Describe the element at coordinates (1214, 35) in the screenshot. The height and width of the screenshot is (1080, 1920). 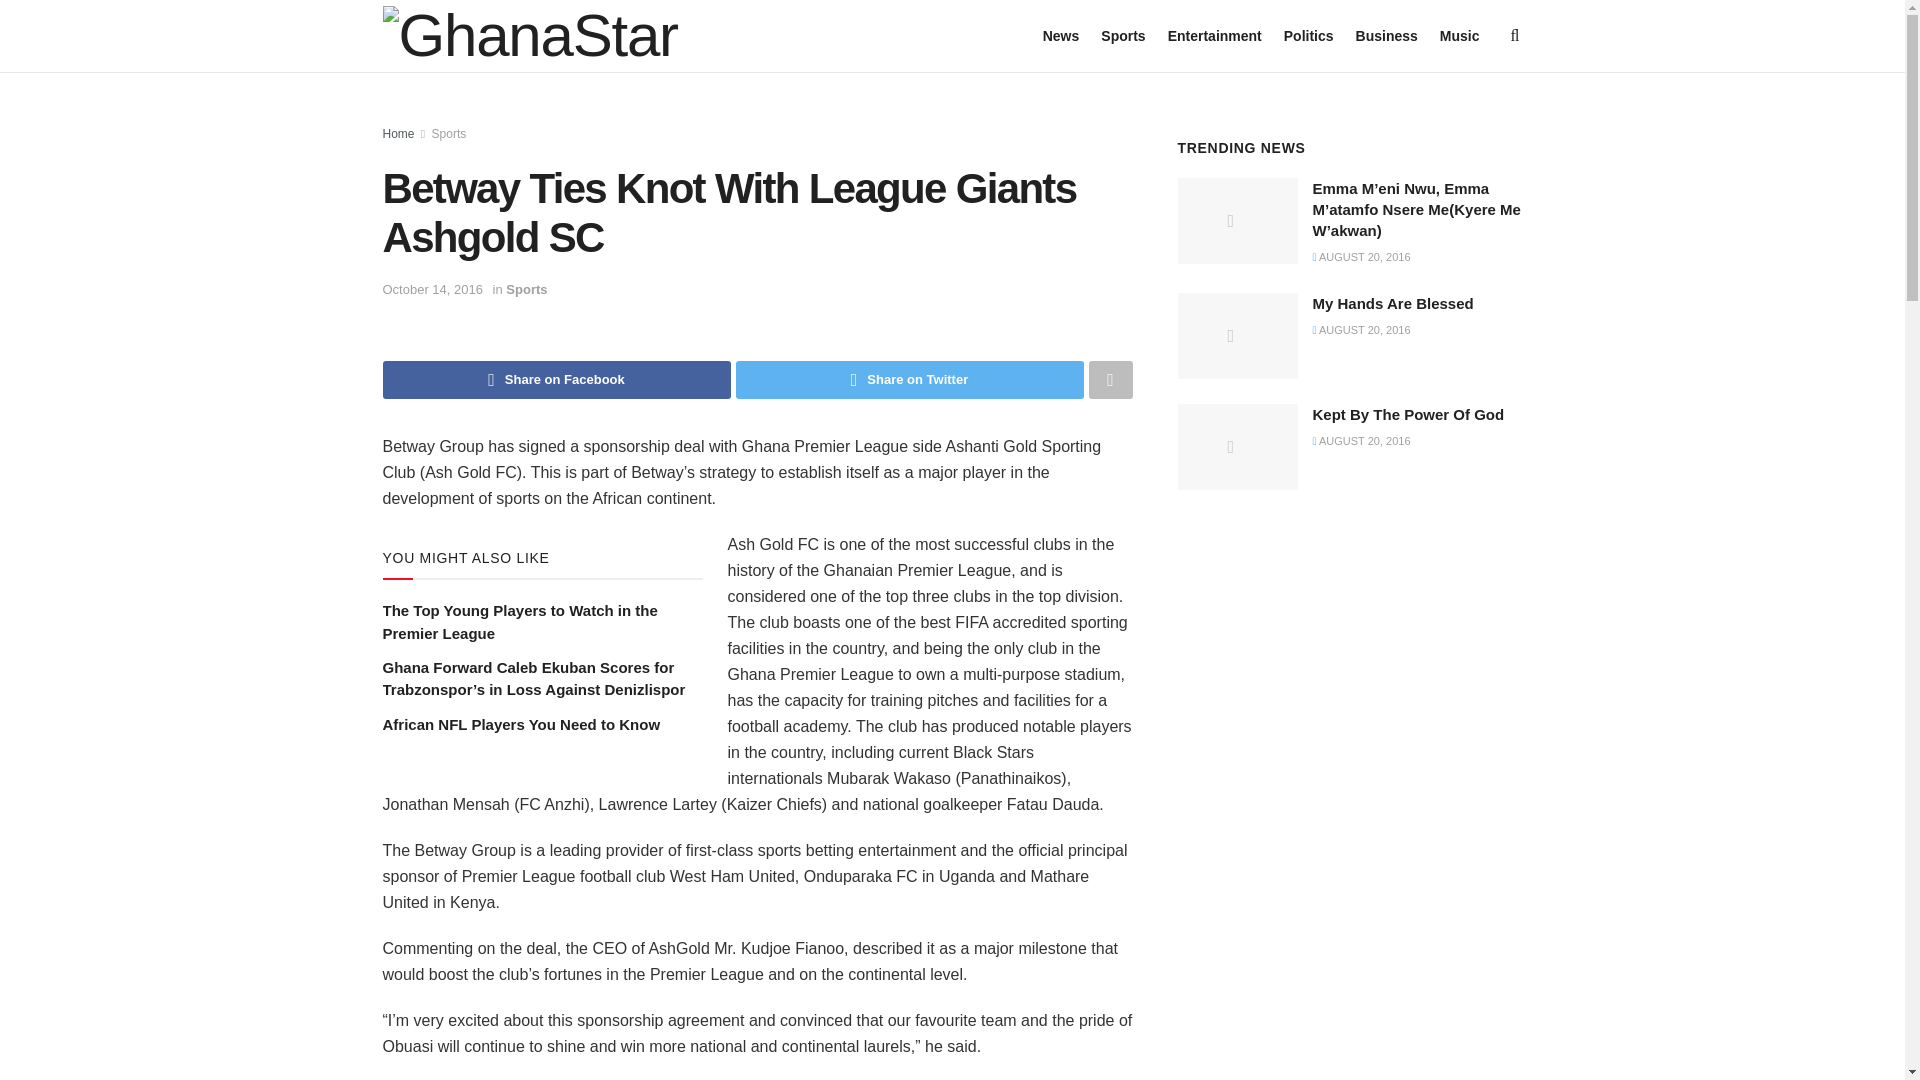
I see `Entertainment` at that location.